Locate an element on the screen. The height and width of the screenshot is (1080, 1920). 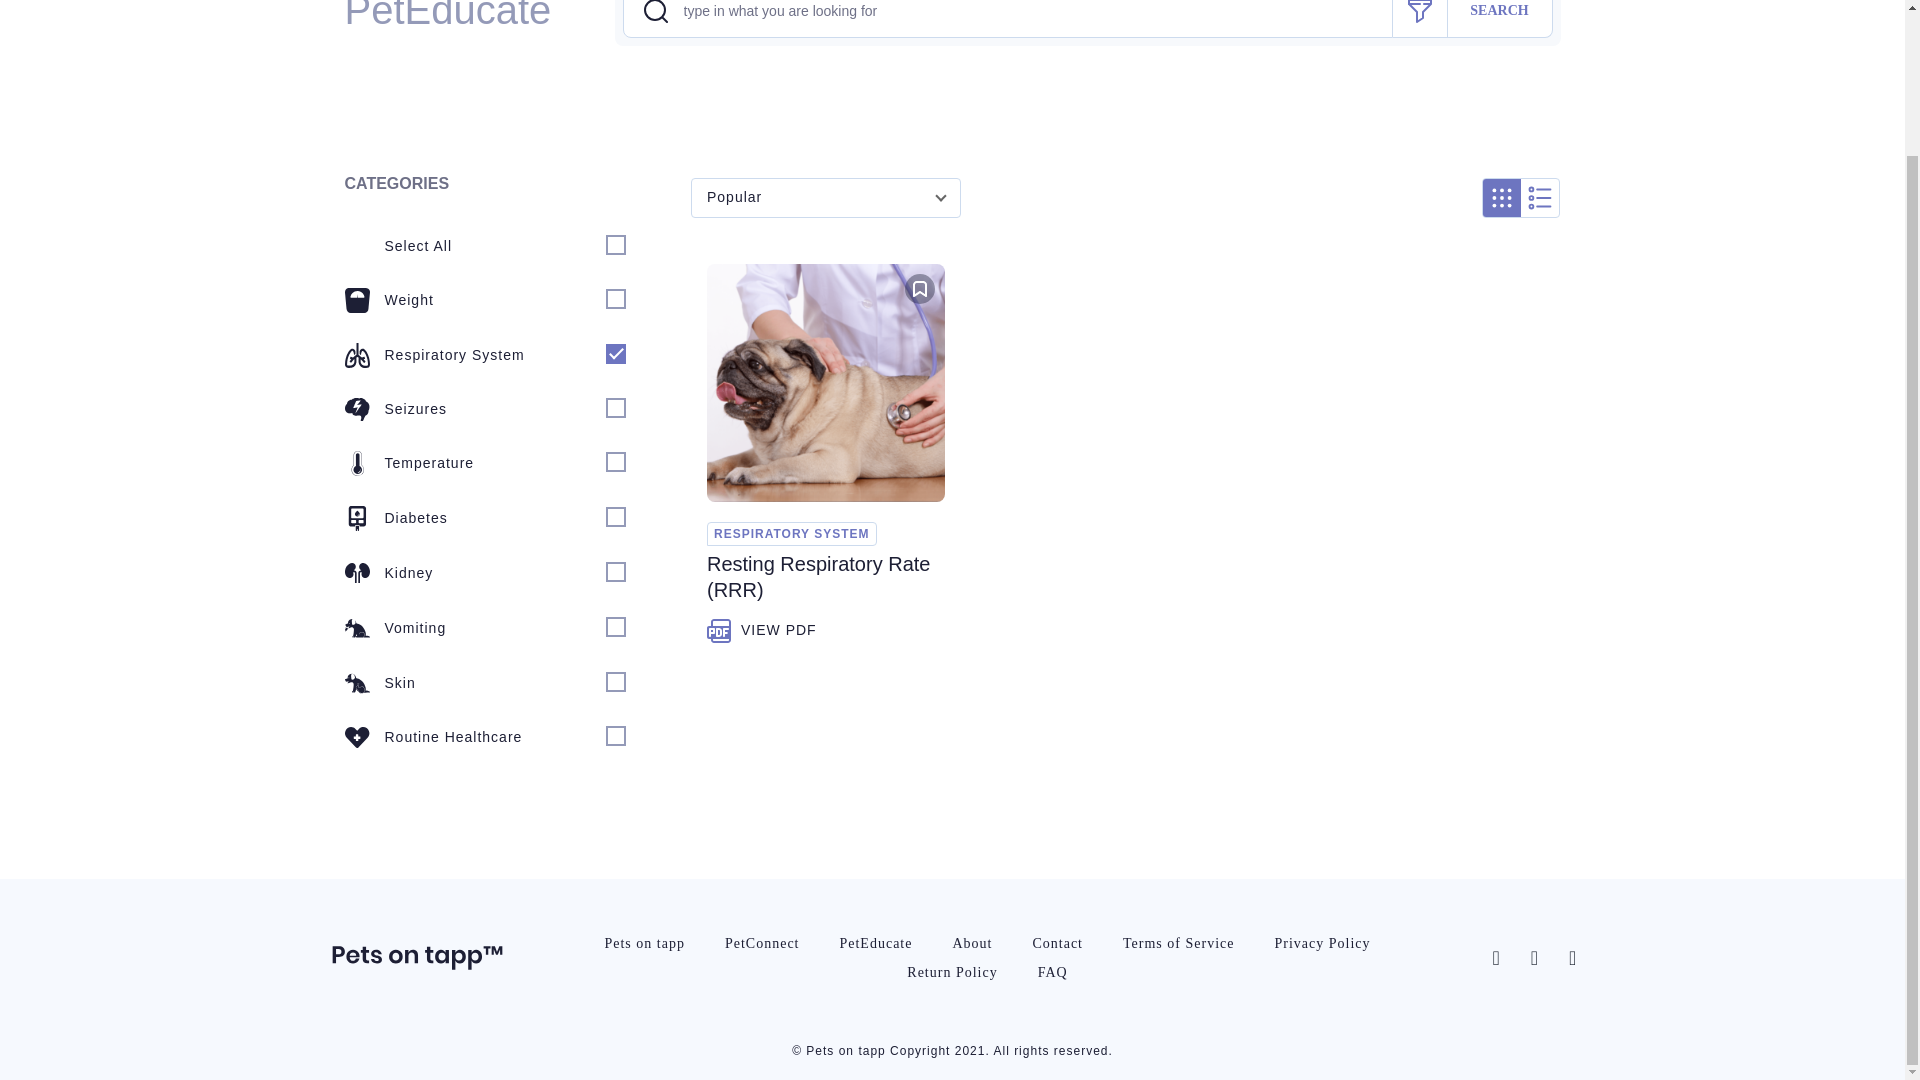
SEARCH is located at coordinates (1500, 18).